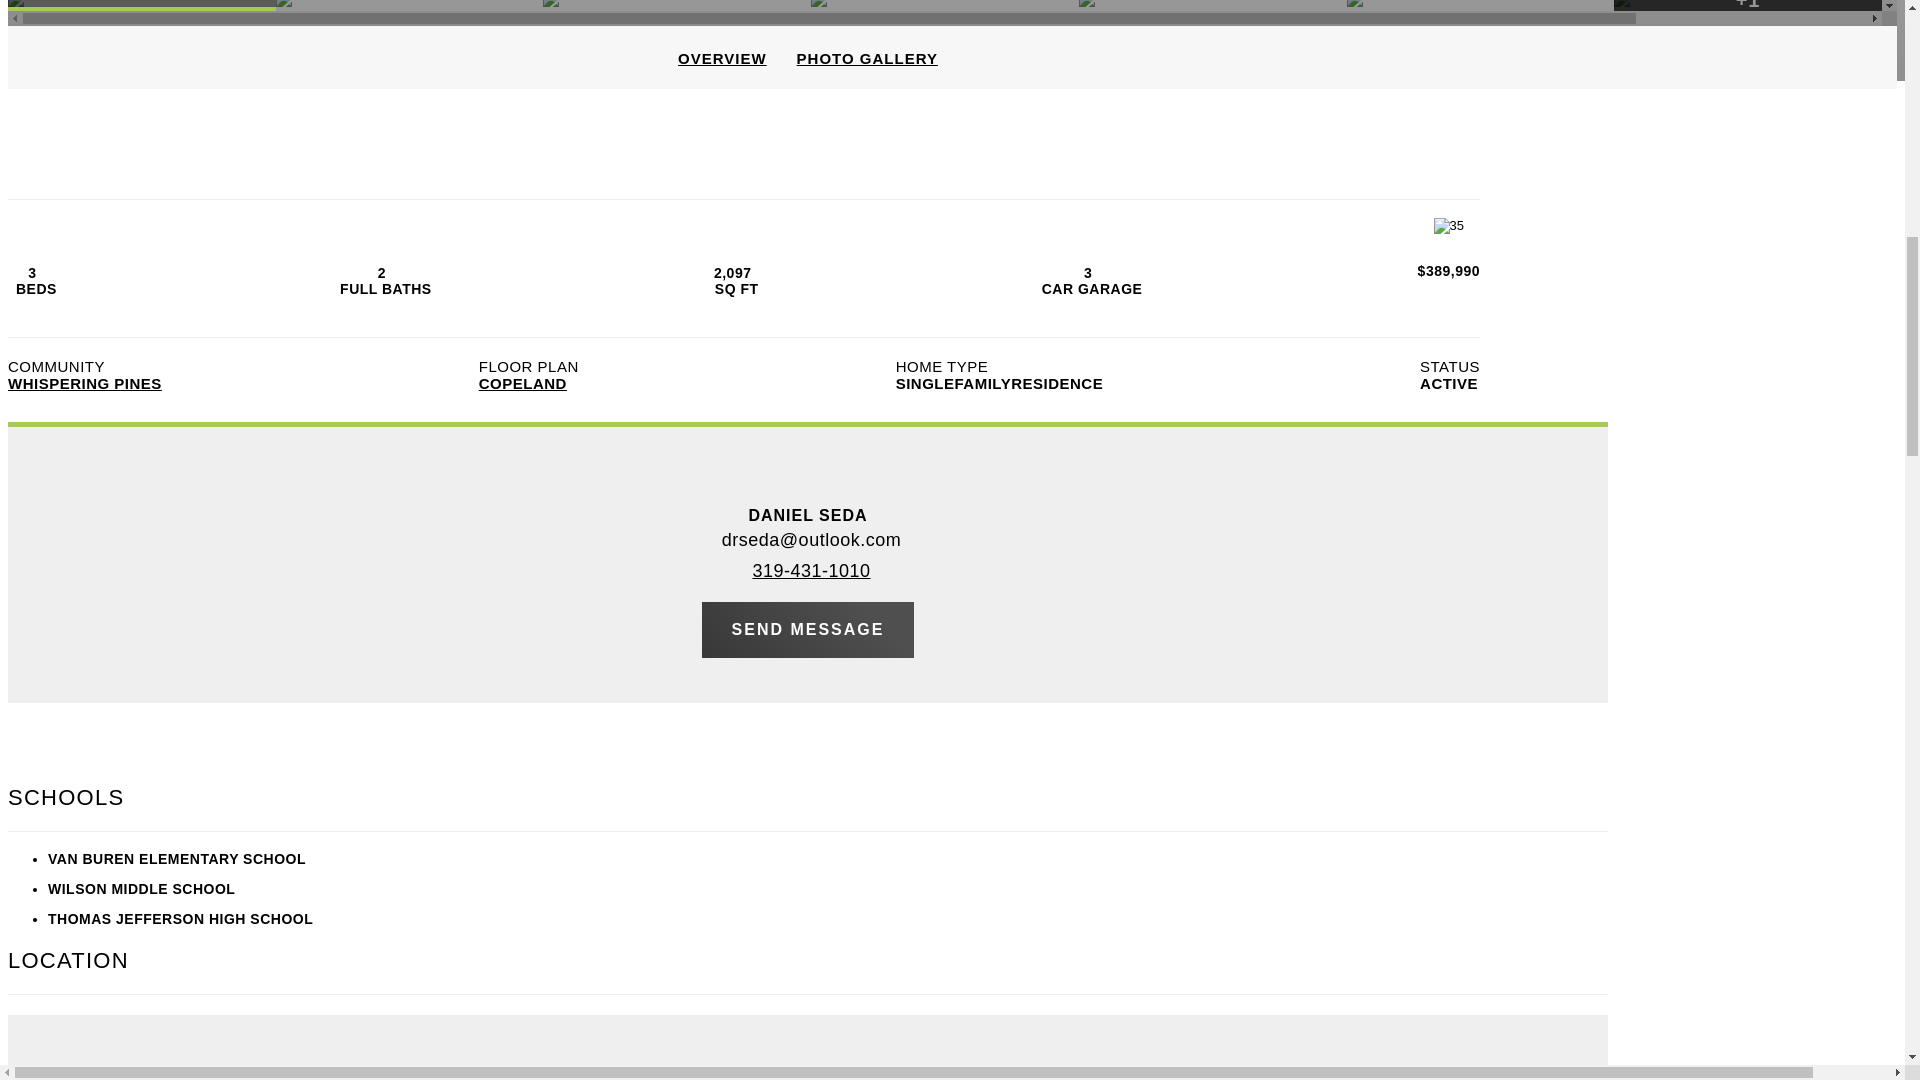  Describe the element at coordinates (806, 572) in the screenshot. I see `319-431-1010` at that location.